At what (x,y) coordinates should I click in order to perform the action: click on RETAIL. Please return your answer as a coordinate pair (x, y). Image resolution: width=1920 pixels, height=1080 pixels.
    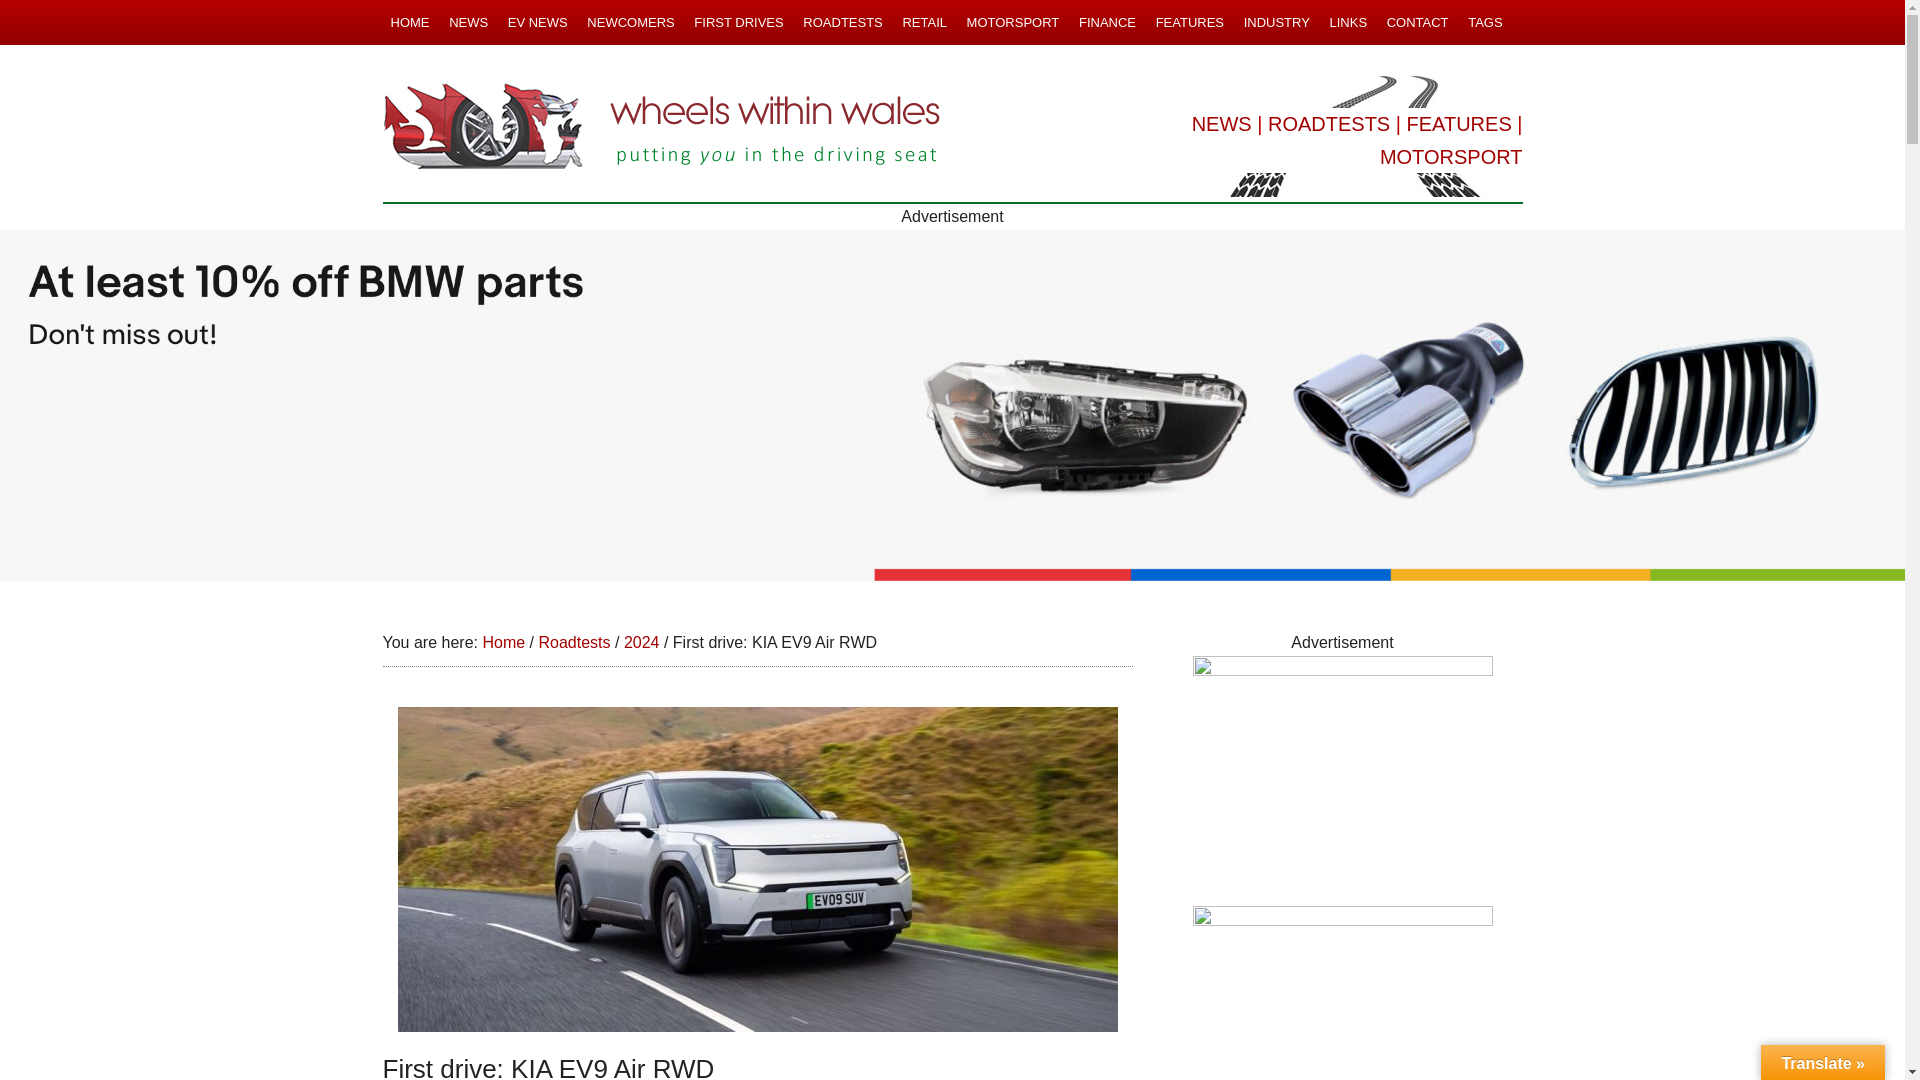
    Looking at the image, I should click on (924, 22).